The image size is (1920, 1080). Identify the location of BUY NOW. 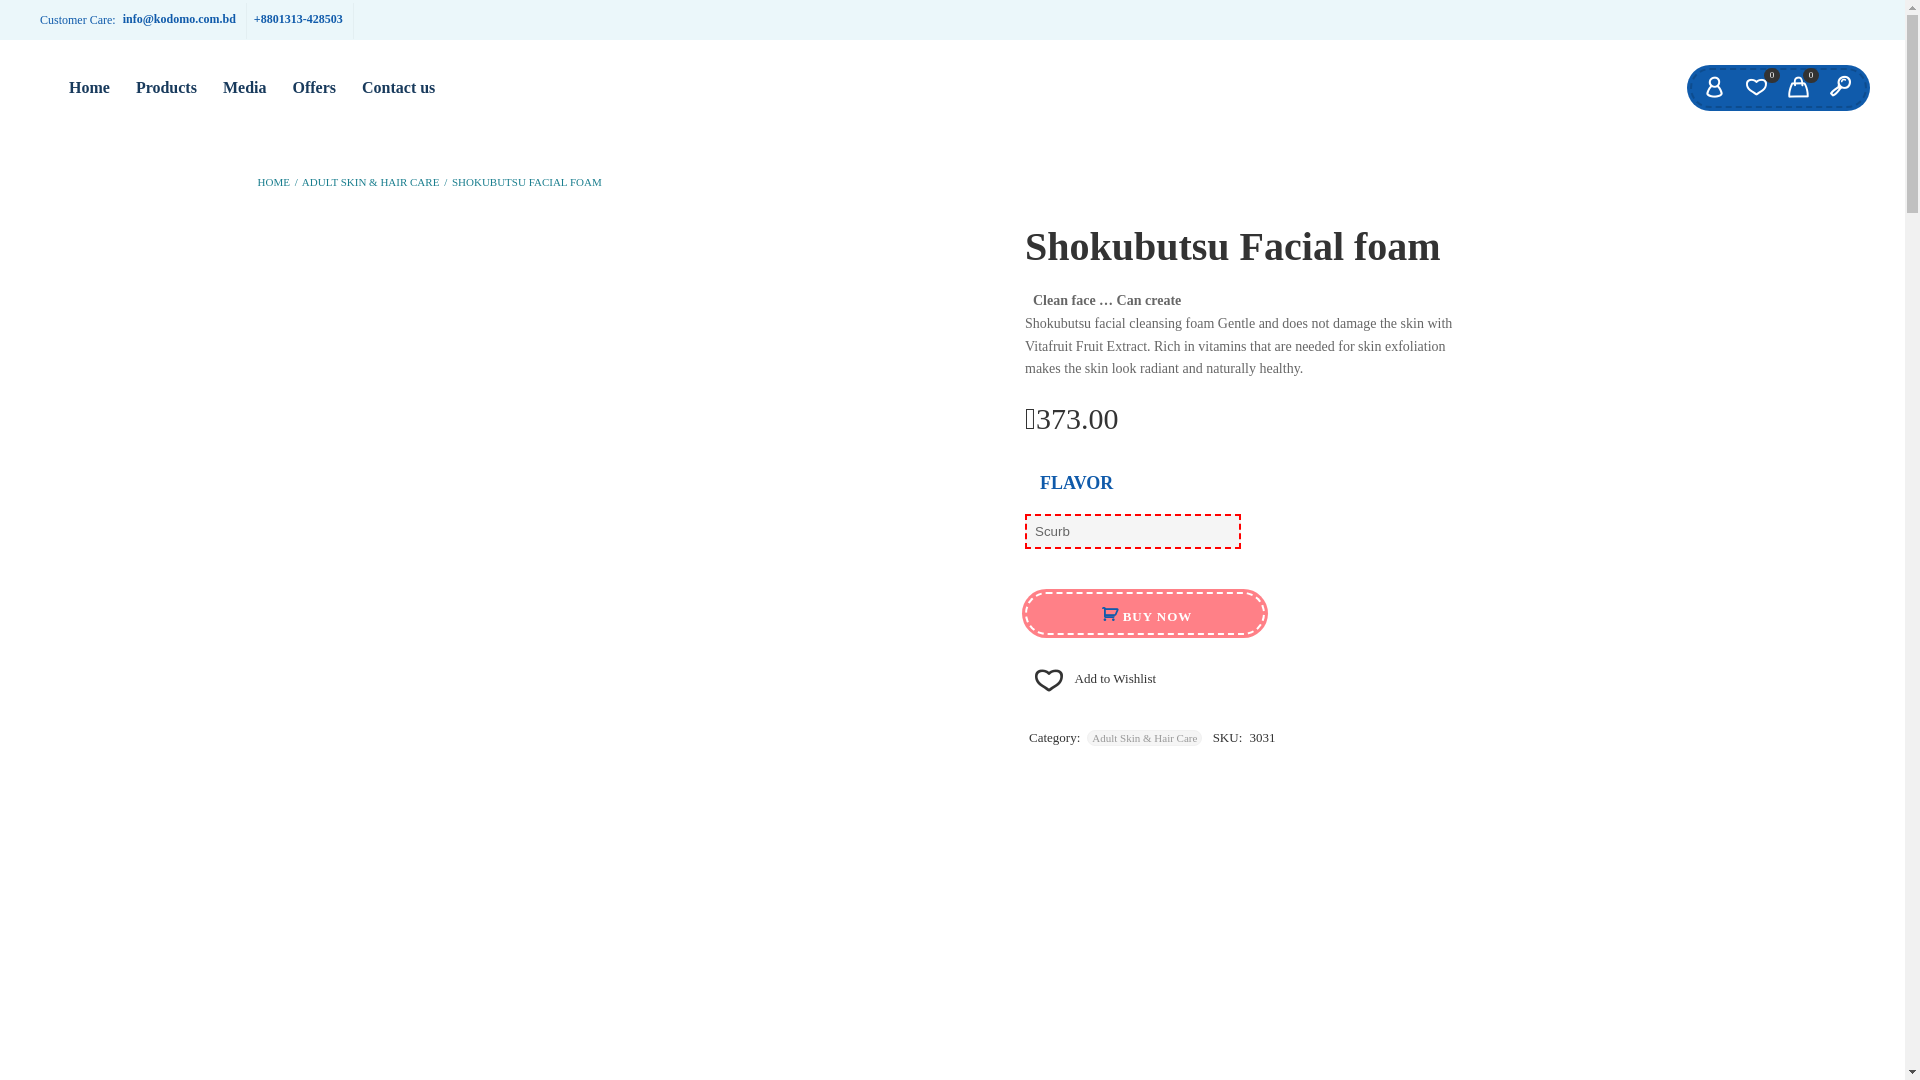
(1145, 613).